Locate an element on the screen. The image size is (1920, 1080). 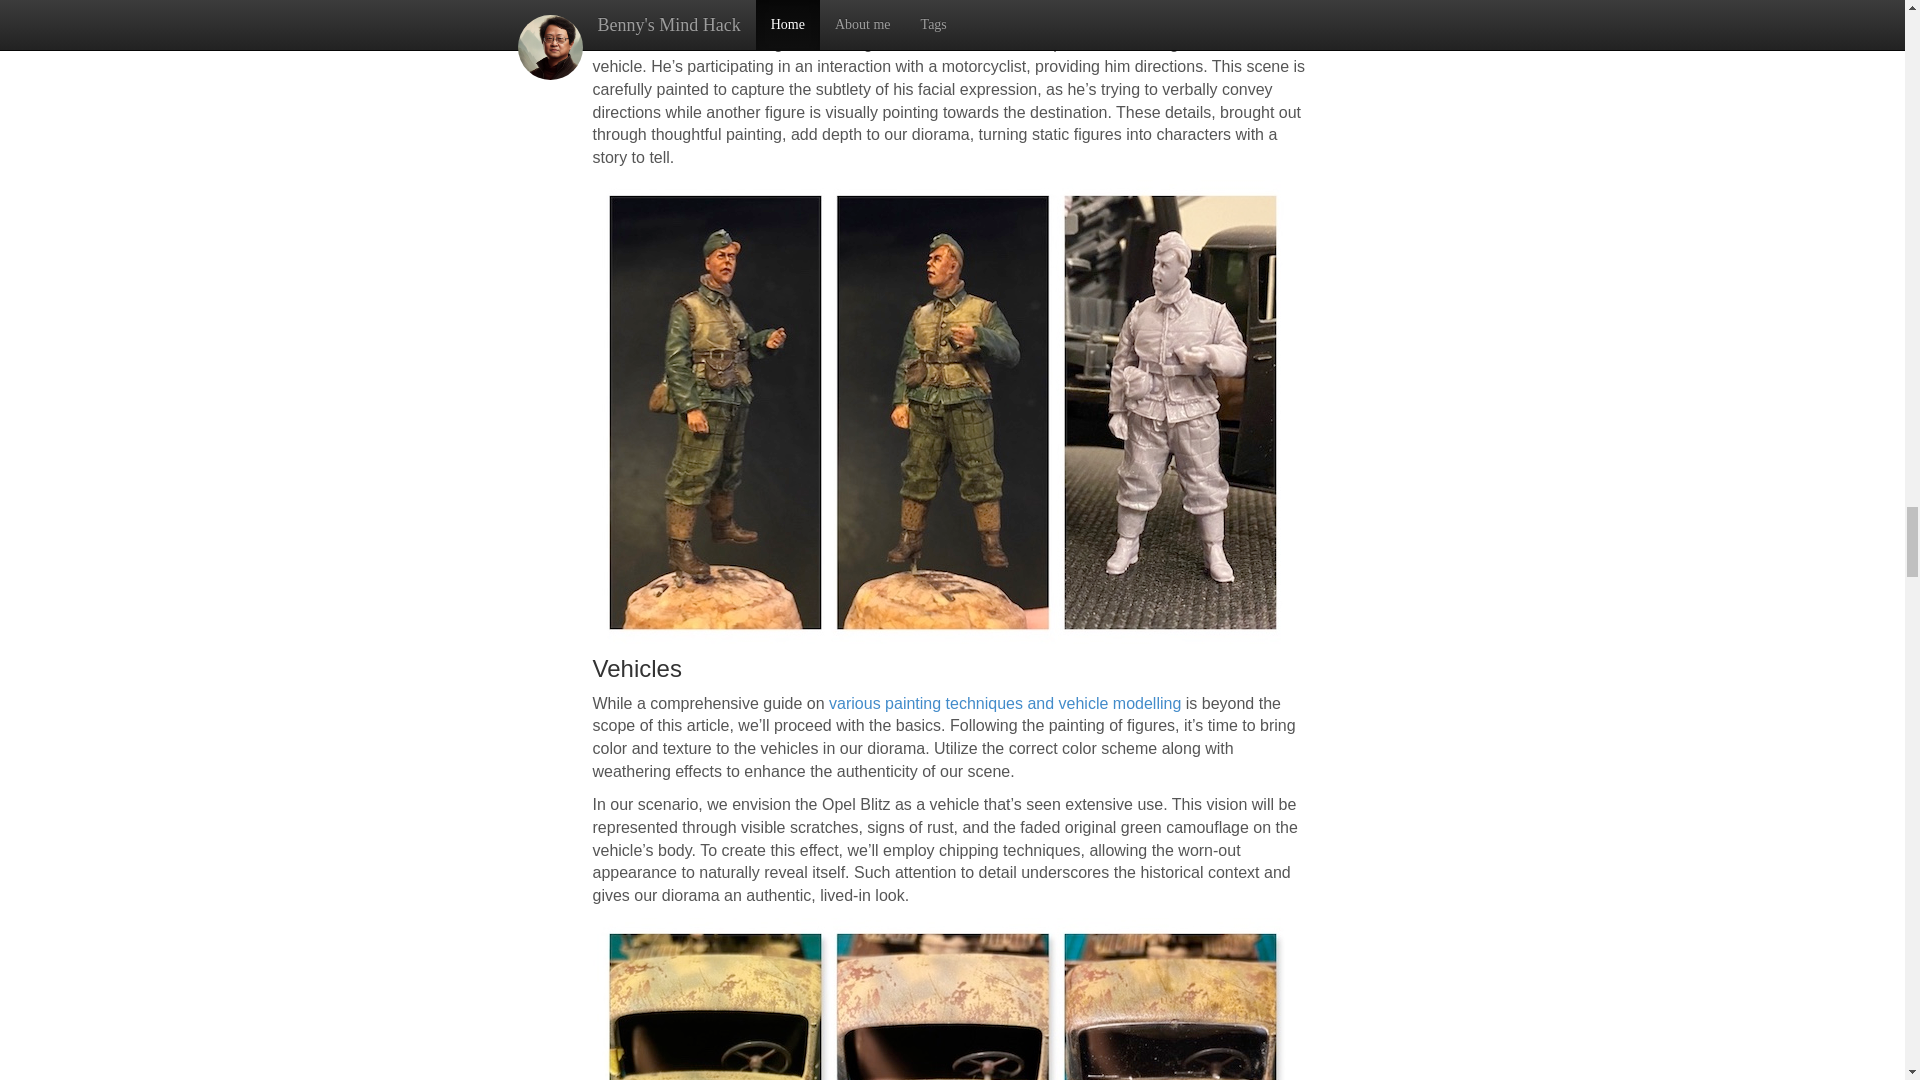
various painting techniques and vehicle modelling is located at coordinates (1004, 703).